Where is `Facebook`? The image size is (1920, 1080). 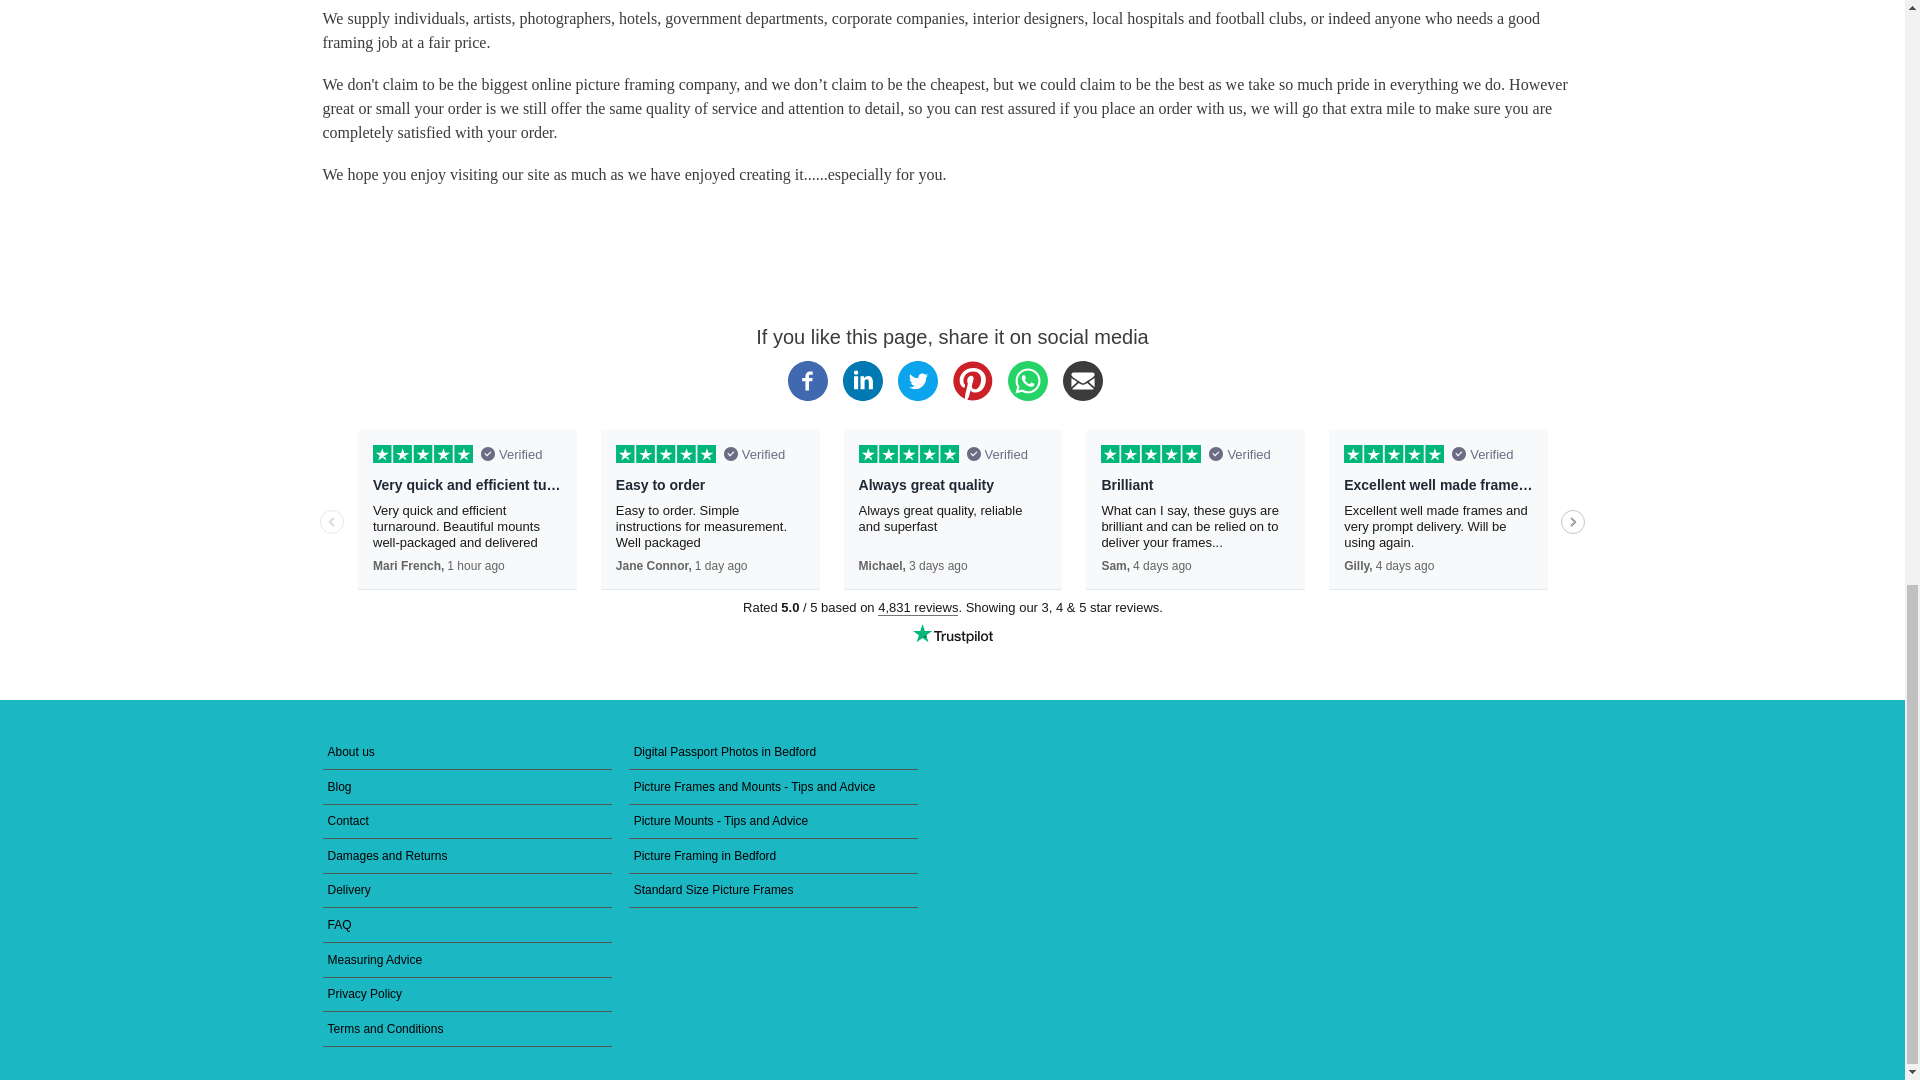
Facebook is located at coordinates (807, 395).